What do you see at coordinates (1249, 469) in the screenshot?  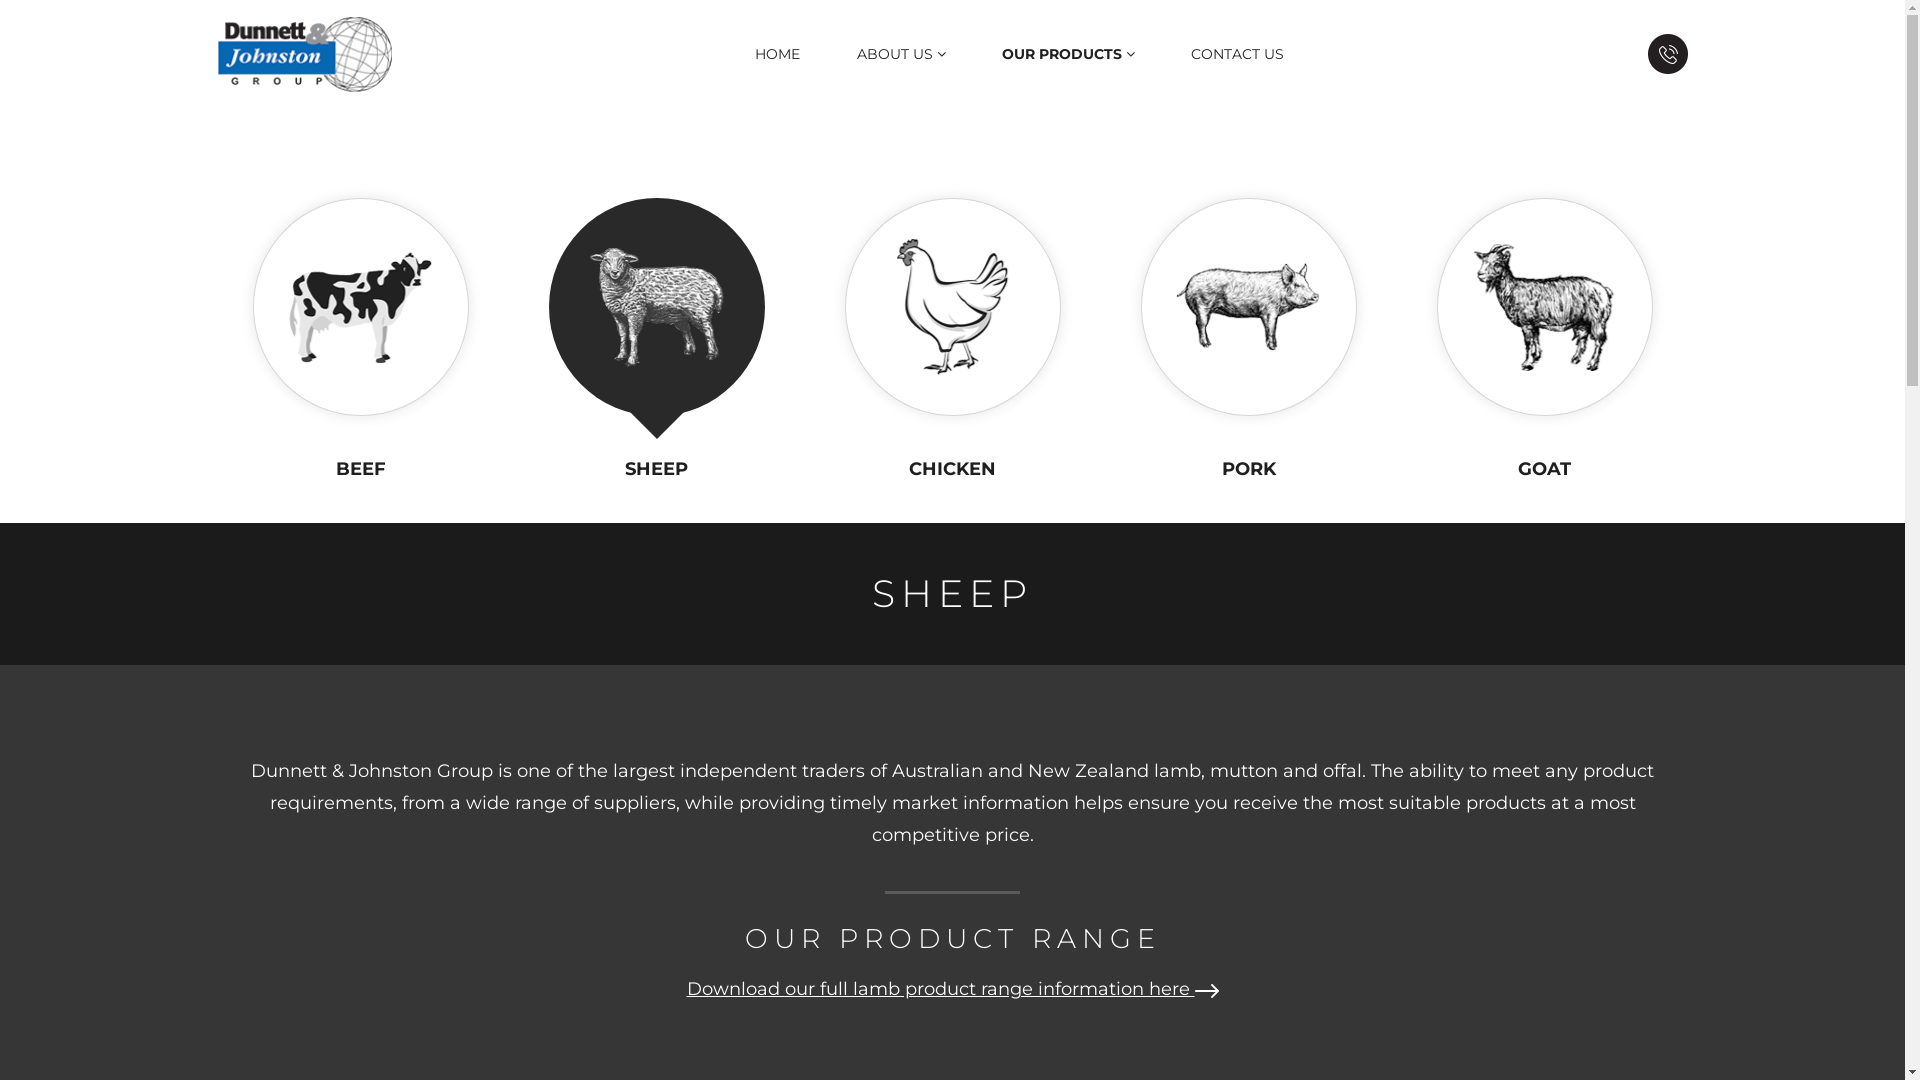 I see `PORK` at bounding box center [1249, 469].